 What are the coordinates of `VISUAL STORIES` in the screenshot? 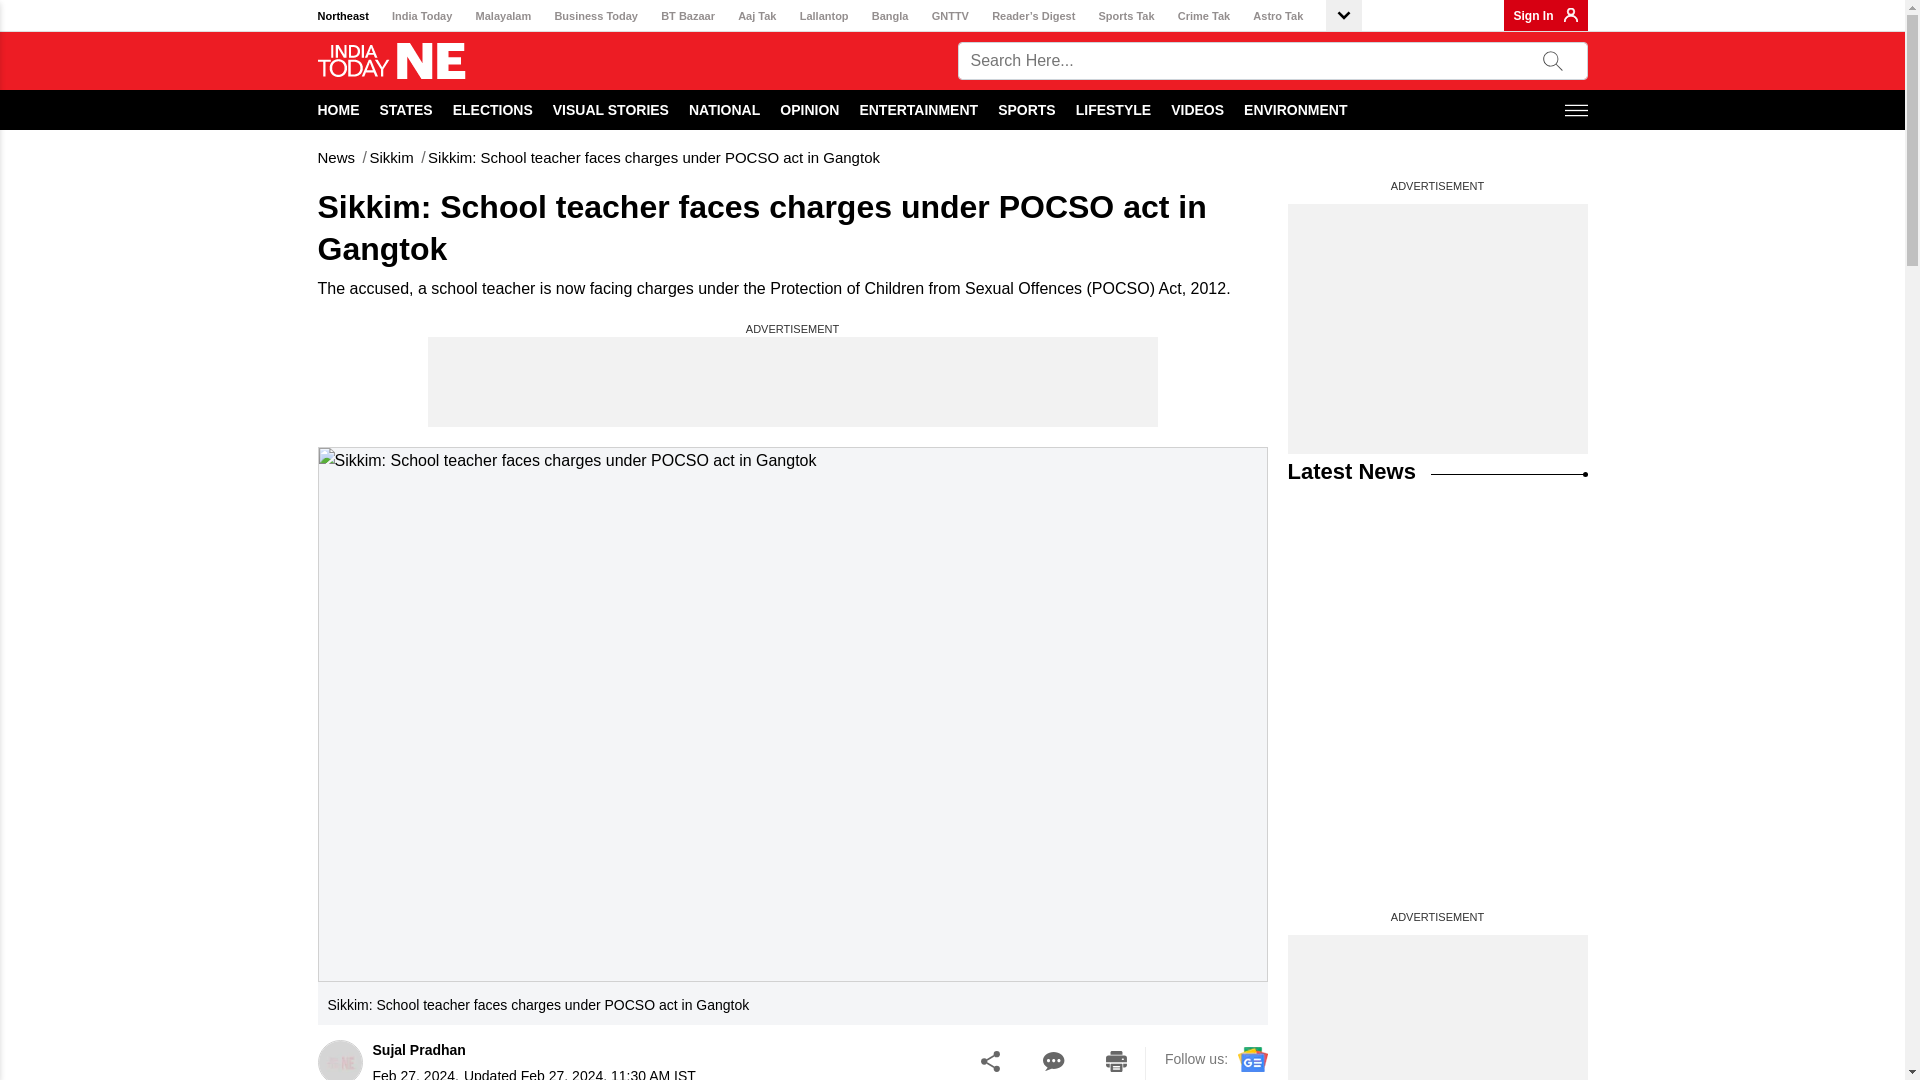 It's located at (610, 109).